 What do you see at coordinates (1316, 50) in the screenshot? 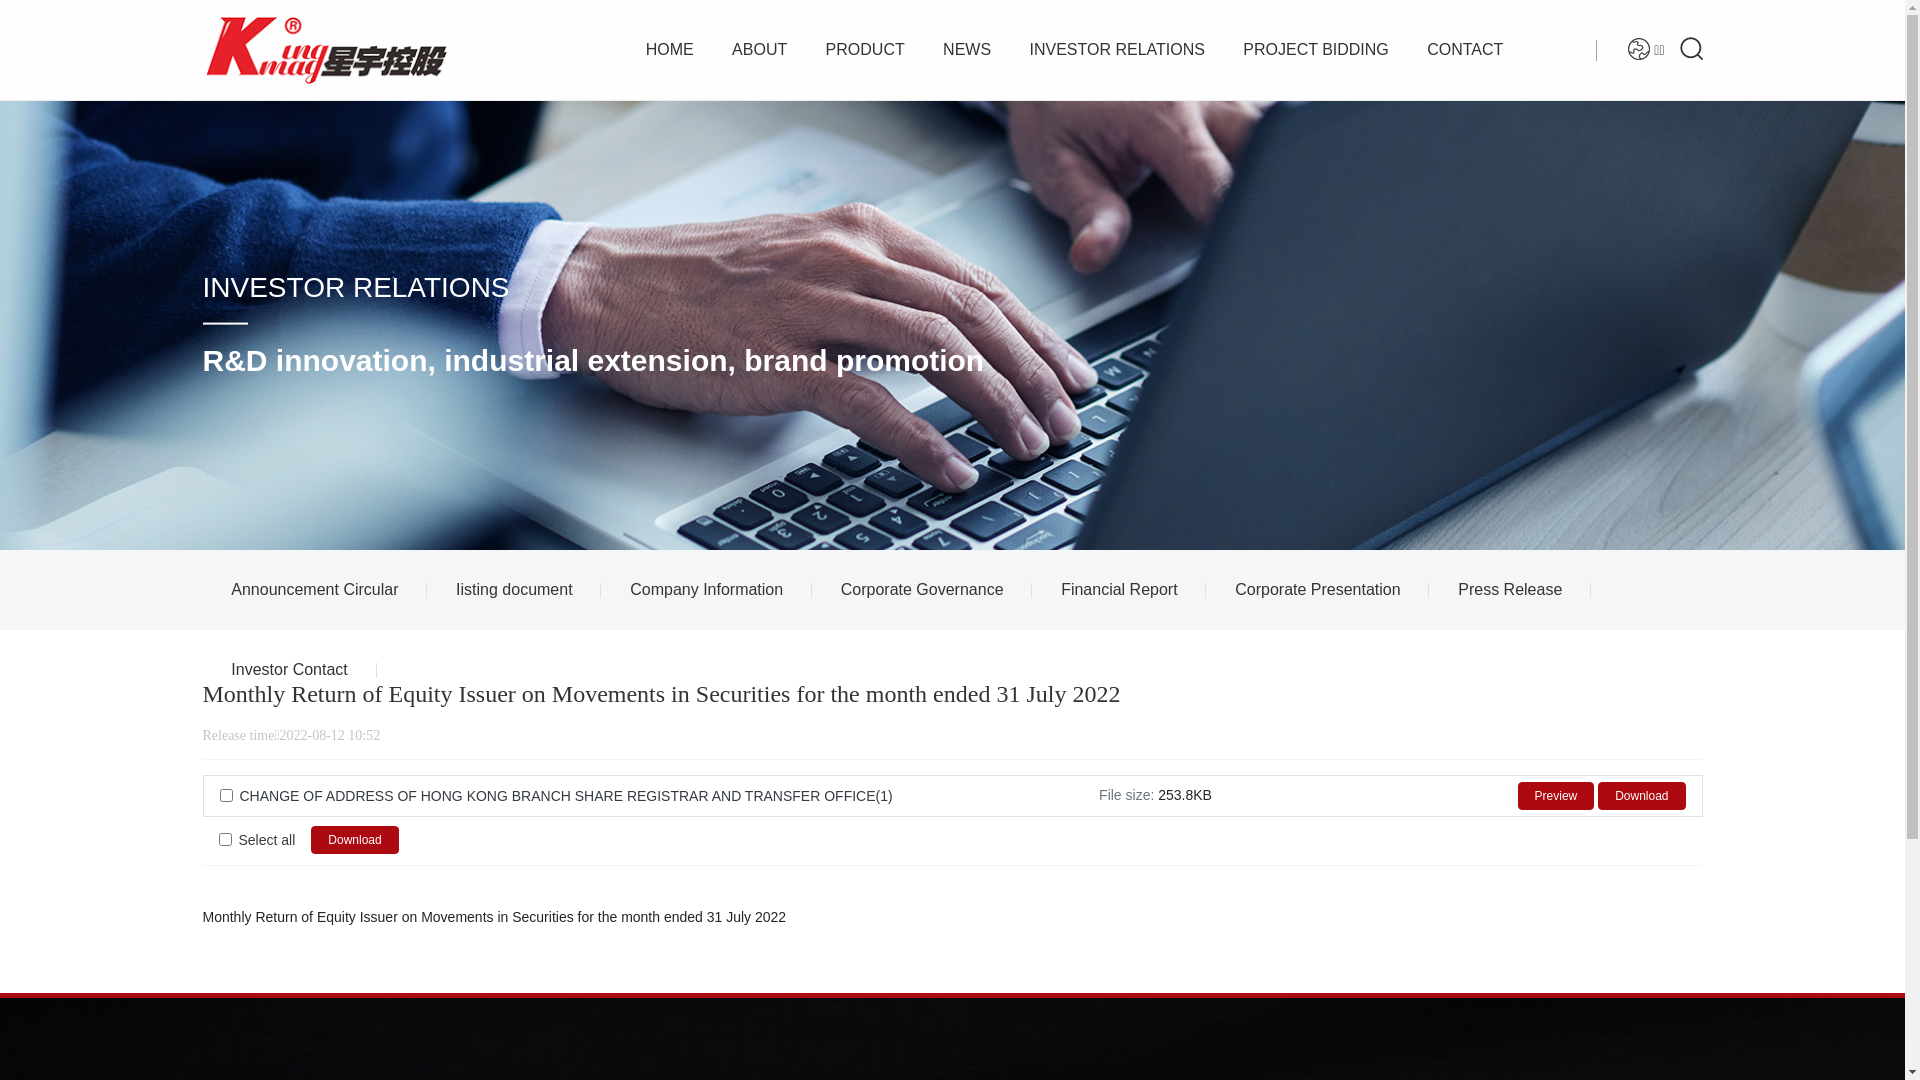
I see `PROJECT BIDDING` at bounding box center [1316, 50].